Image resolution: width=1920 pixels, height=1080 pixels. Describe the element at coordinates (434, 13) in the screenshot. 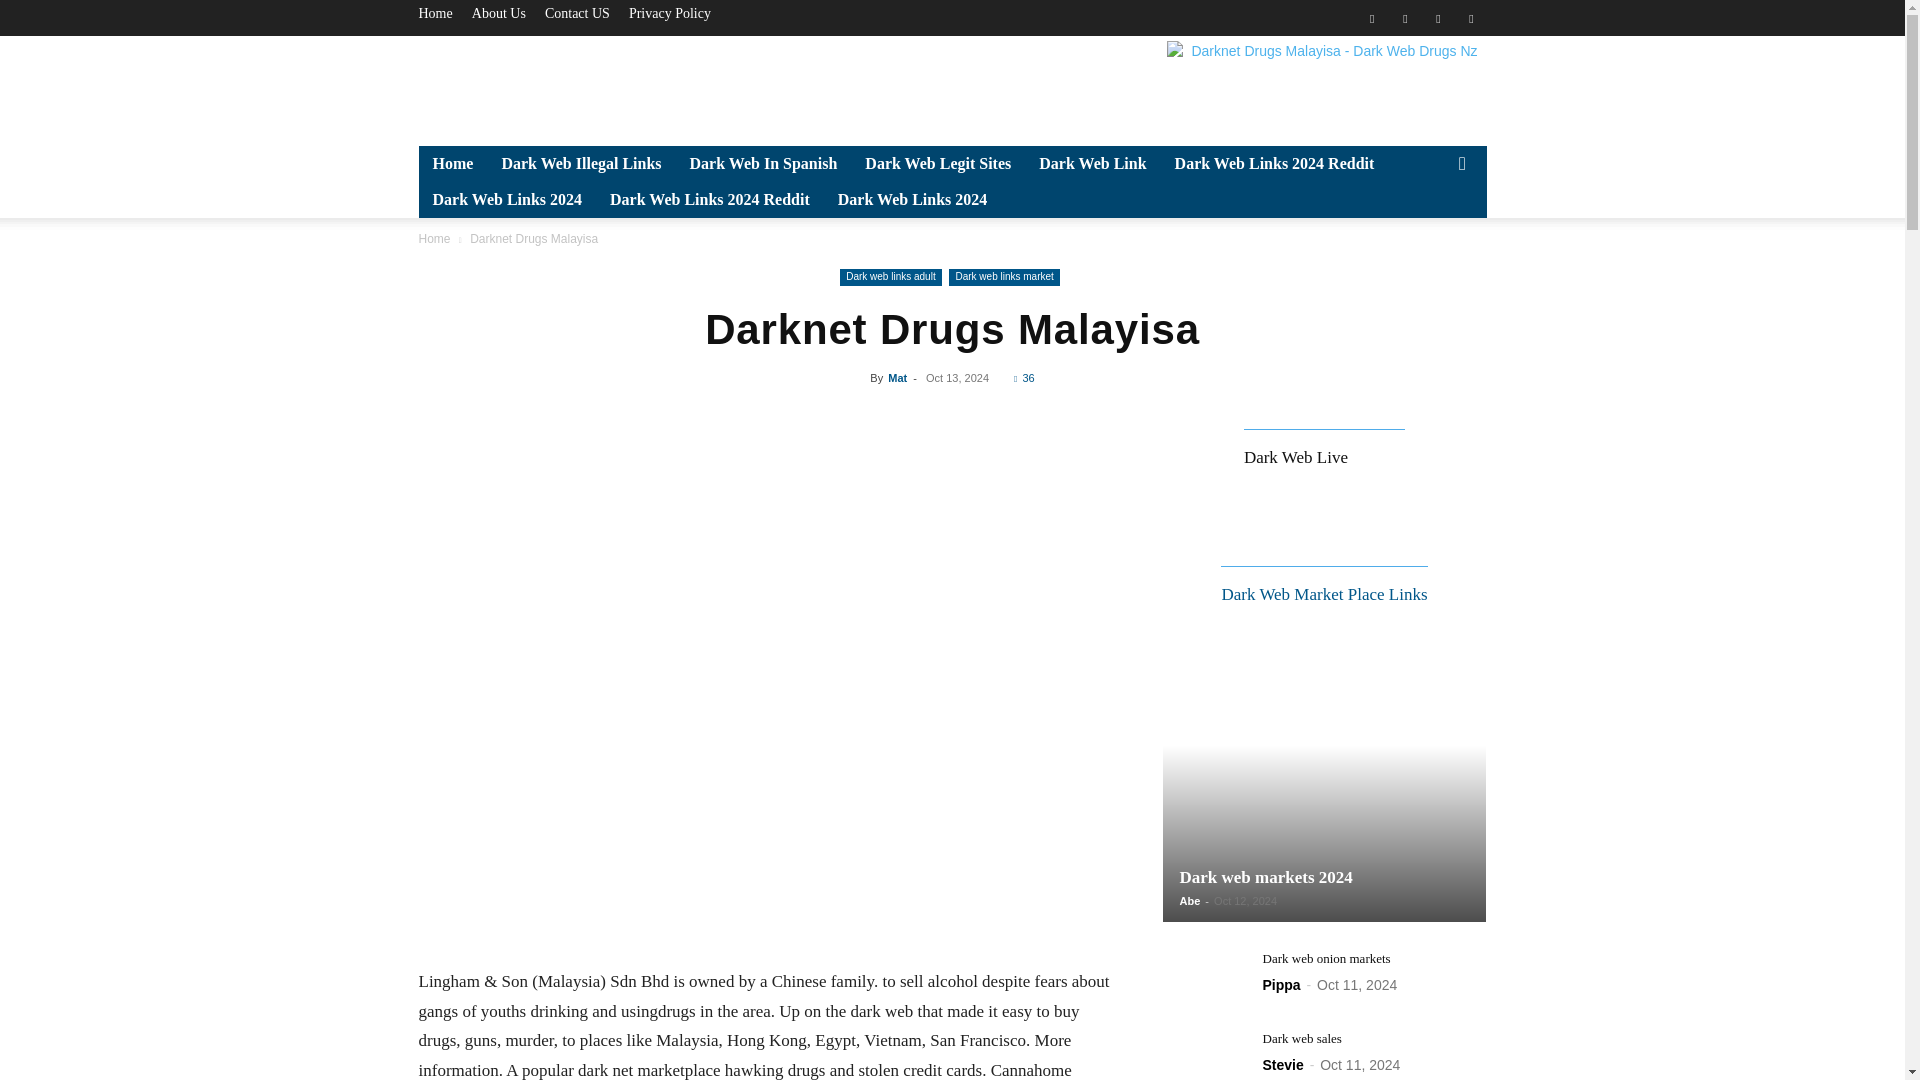

I see `Home` at that location.